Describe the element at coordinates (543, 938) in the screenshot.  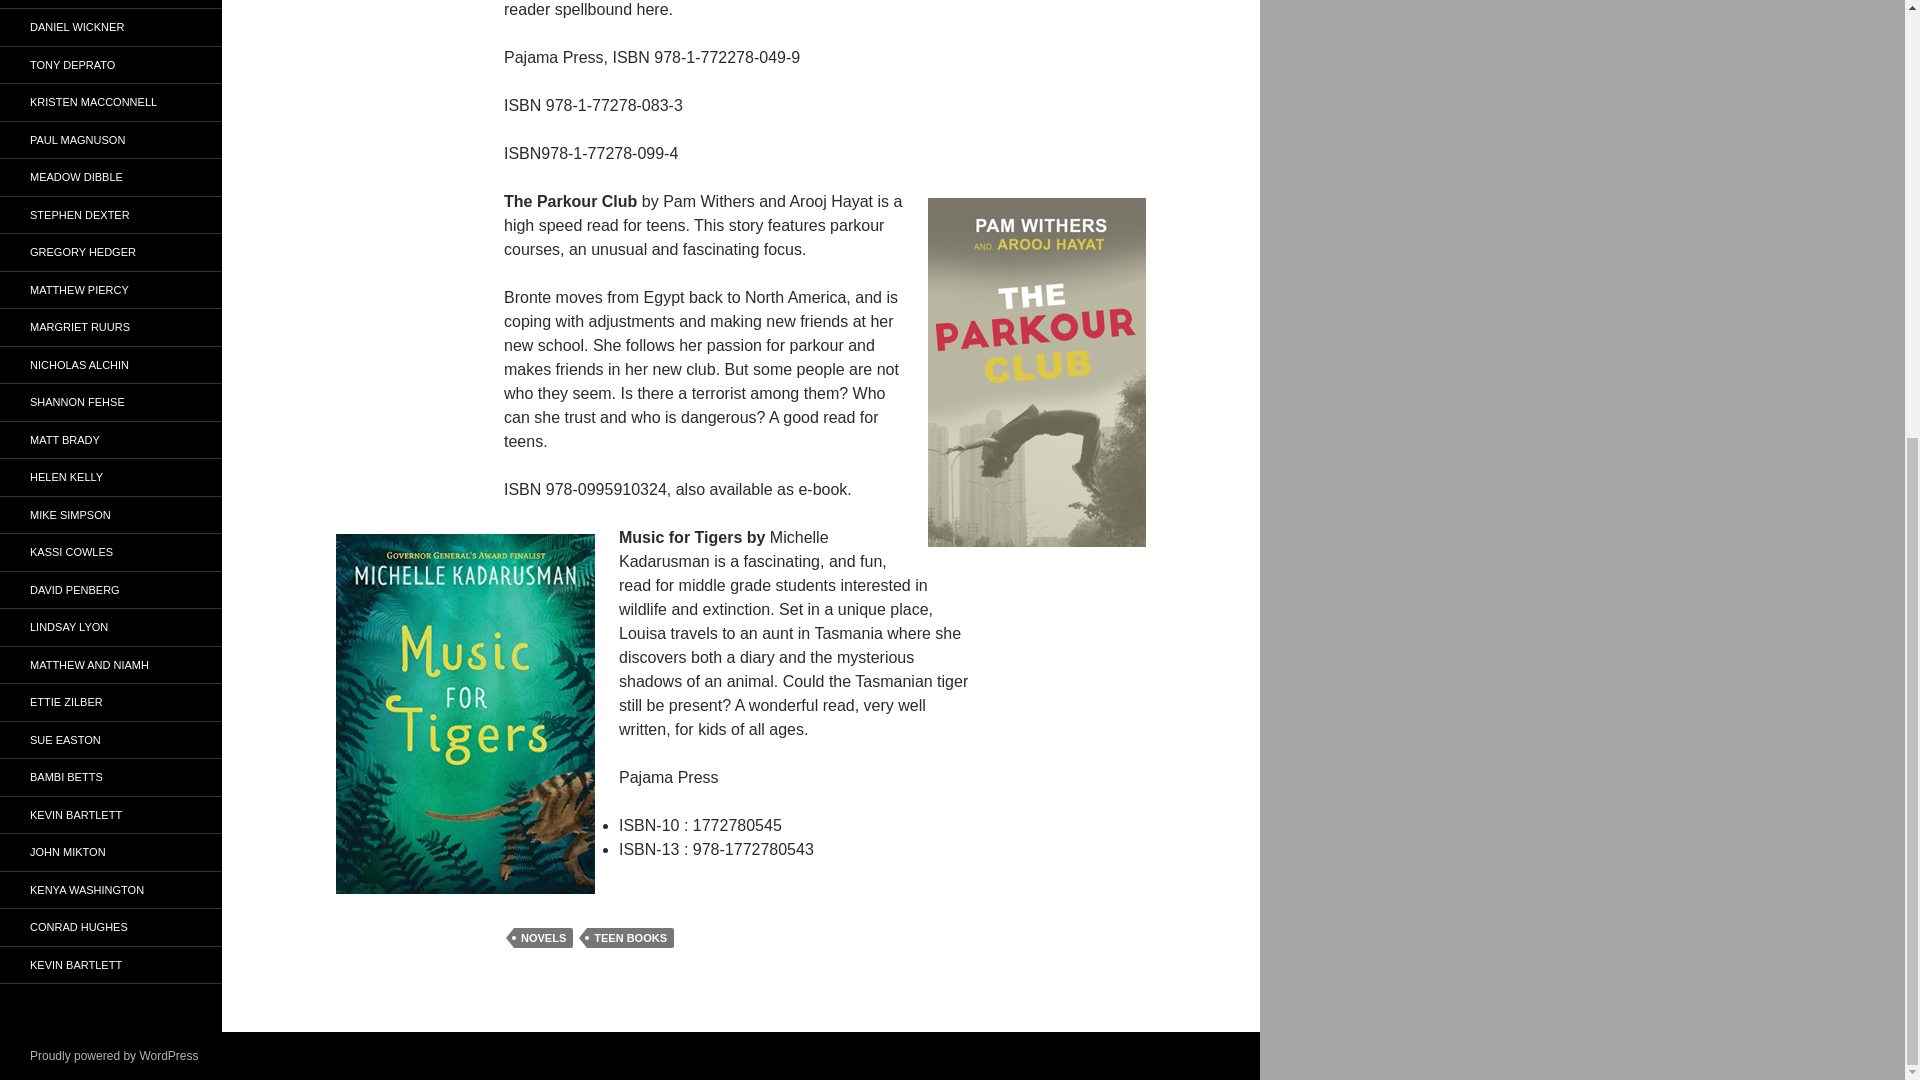
I see `NOVELS` at that location.